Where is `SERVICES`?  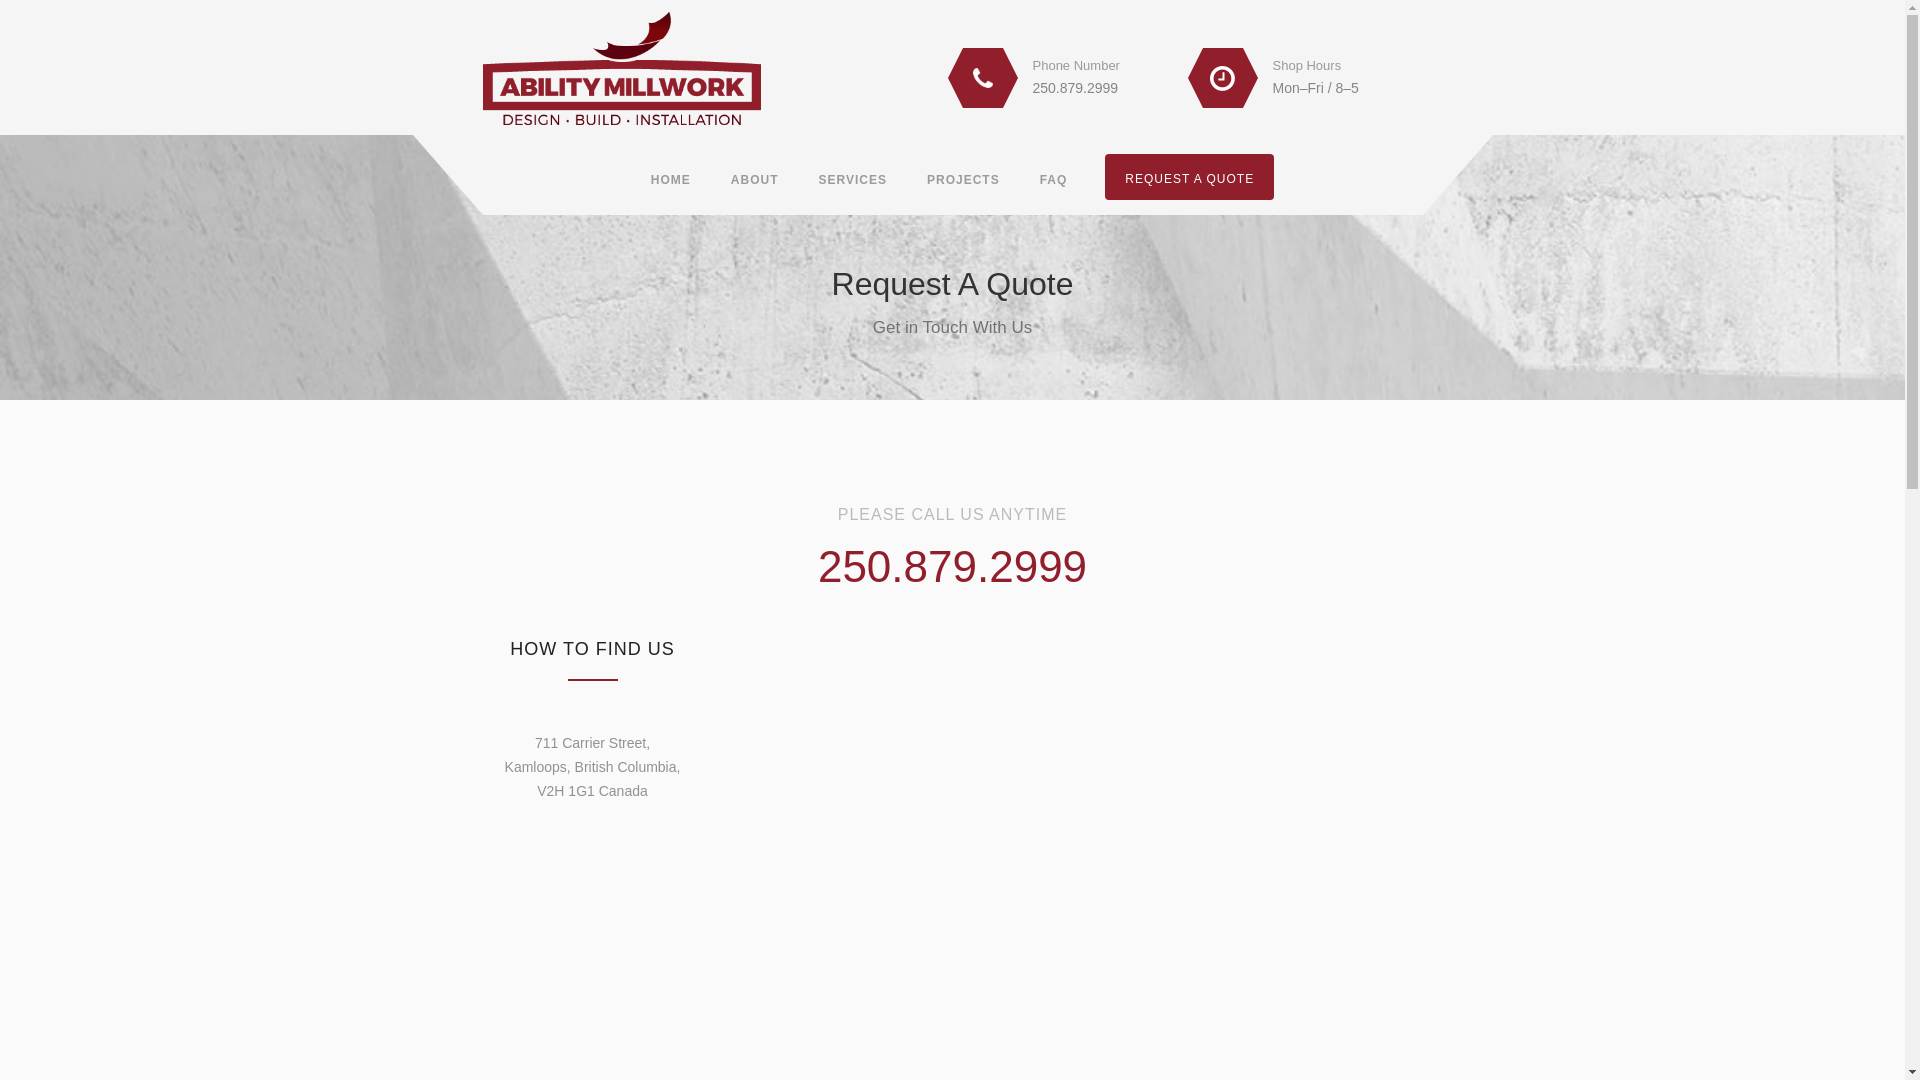 SERVICES is located at coordinates (853, 175).